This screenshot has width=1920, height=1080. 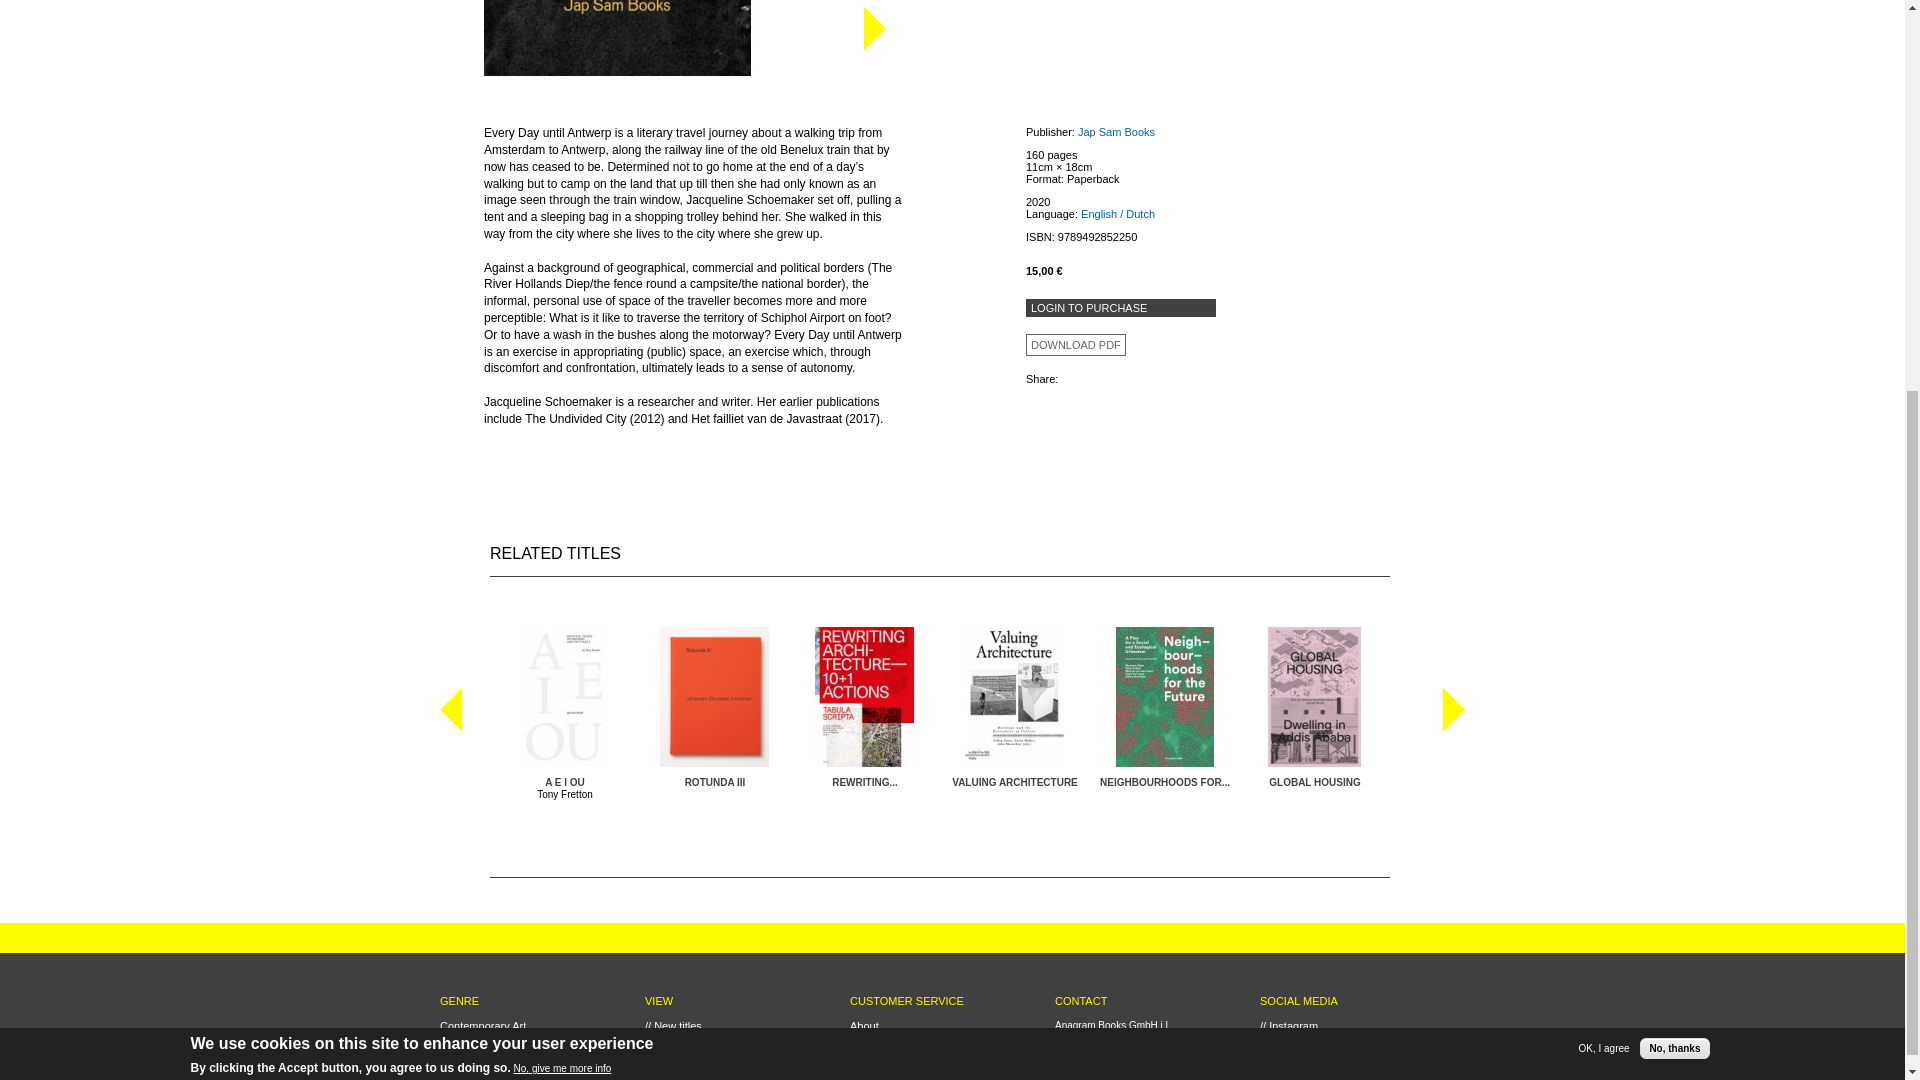 I want to click on A E I OU, so click(x=565, y=782).